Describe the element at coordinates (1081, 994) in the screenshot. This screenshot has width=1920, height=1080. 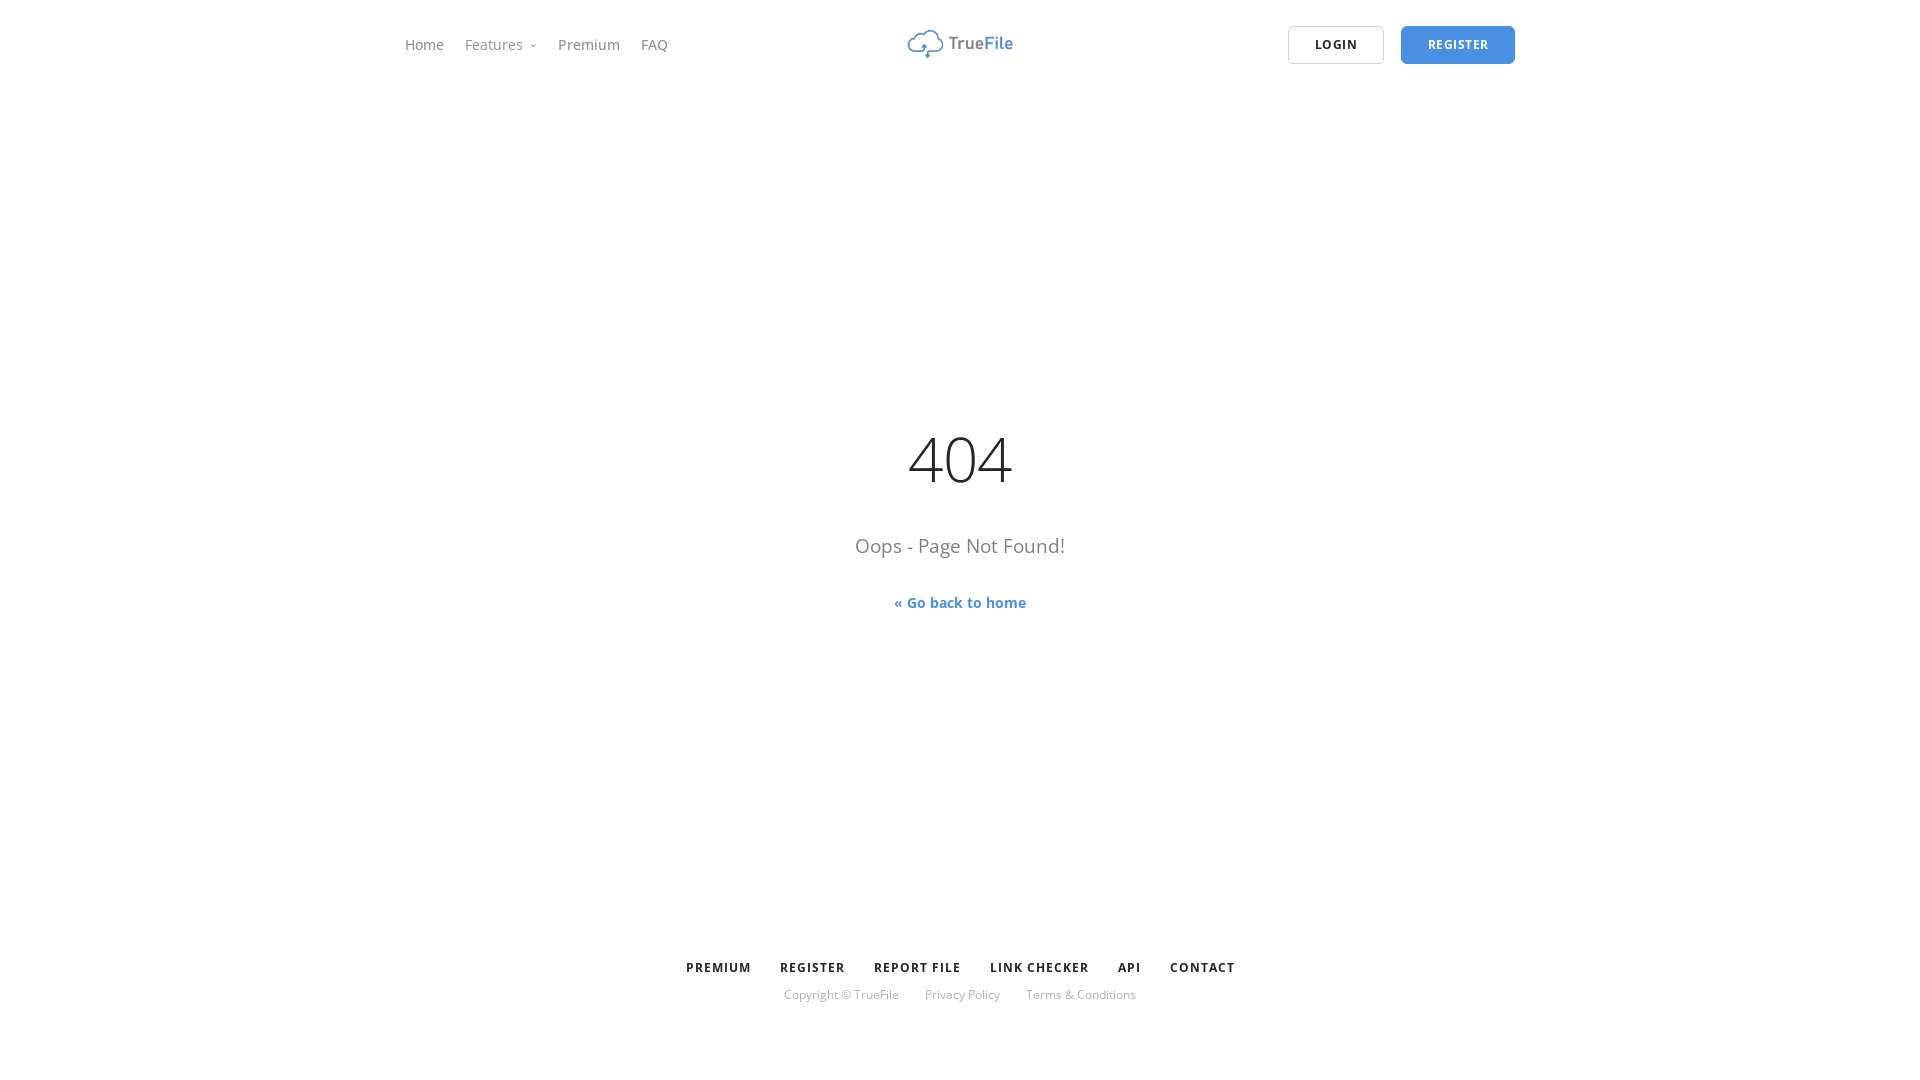
I see `Terms & Conditions` at that location.